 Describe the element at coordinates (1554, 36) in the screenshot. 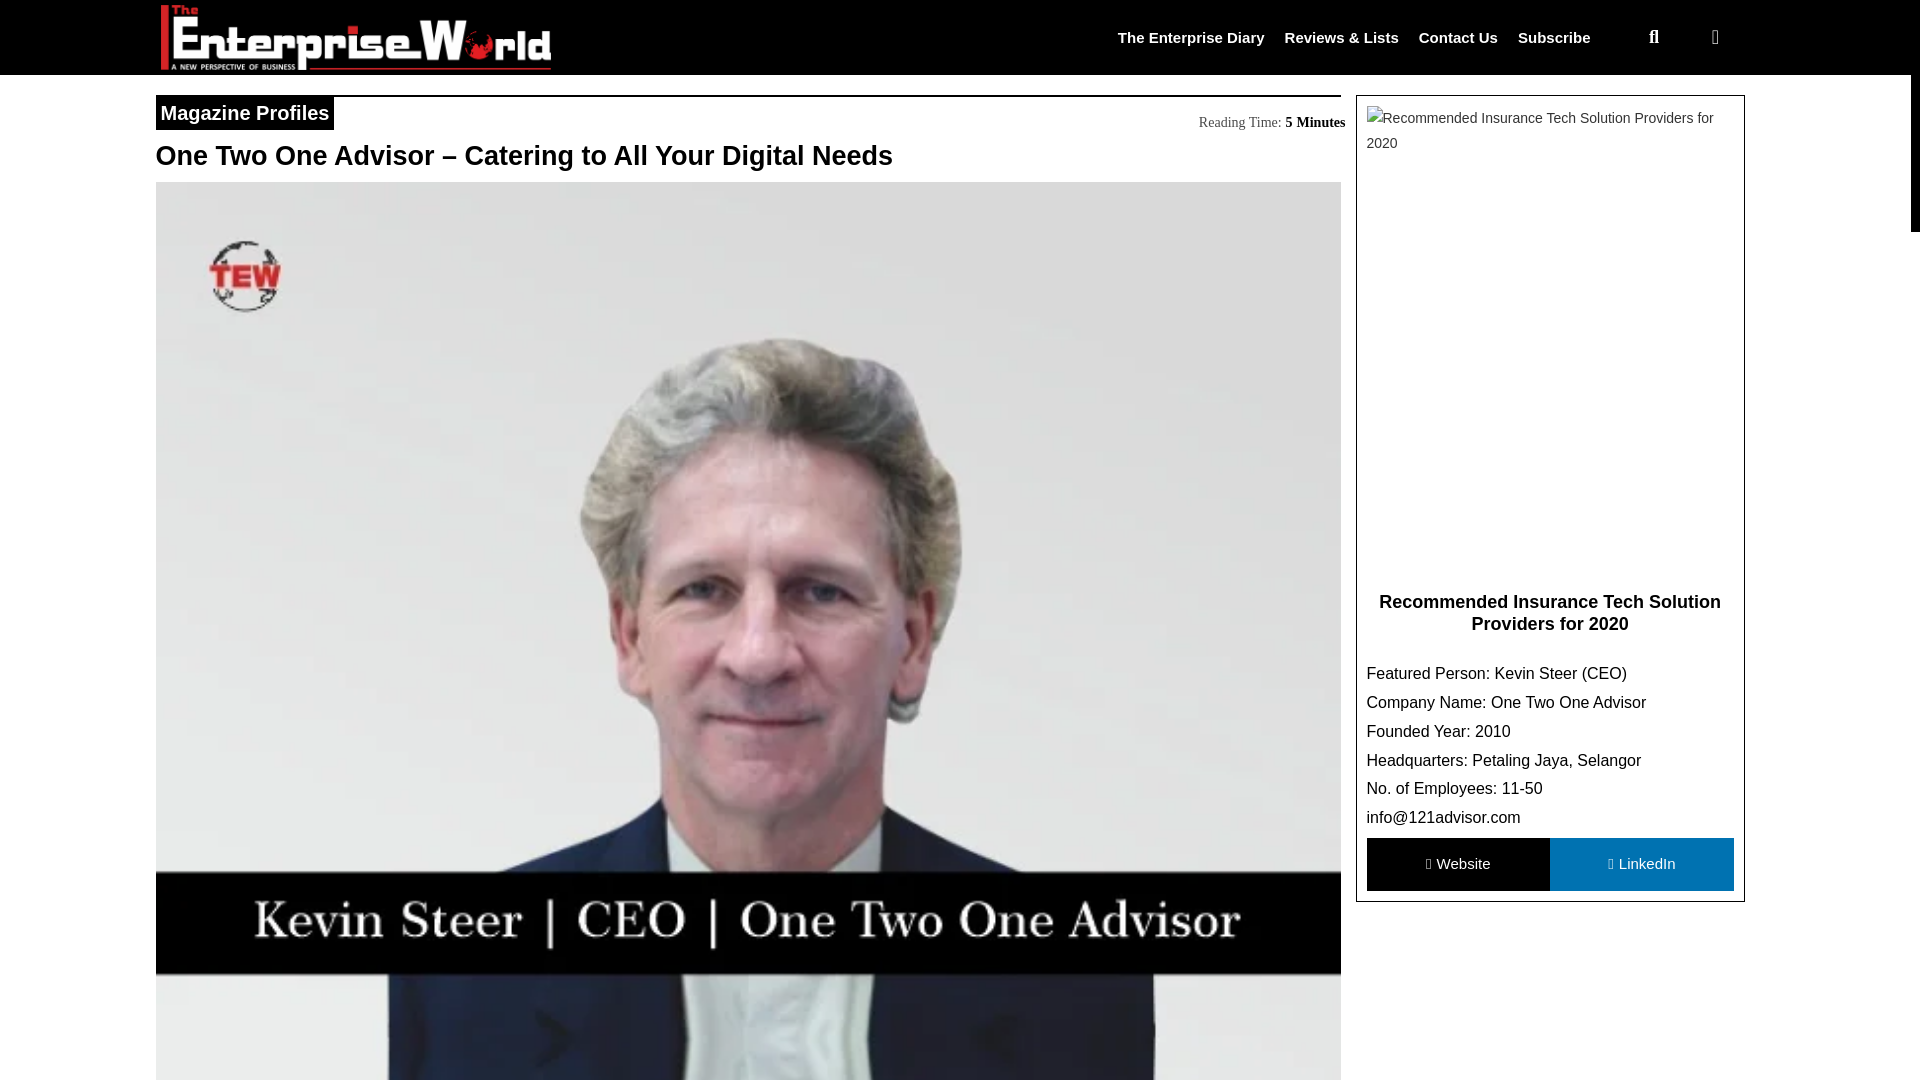

I see `Subscribe` at that location.